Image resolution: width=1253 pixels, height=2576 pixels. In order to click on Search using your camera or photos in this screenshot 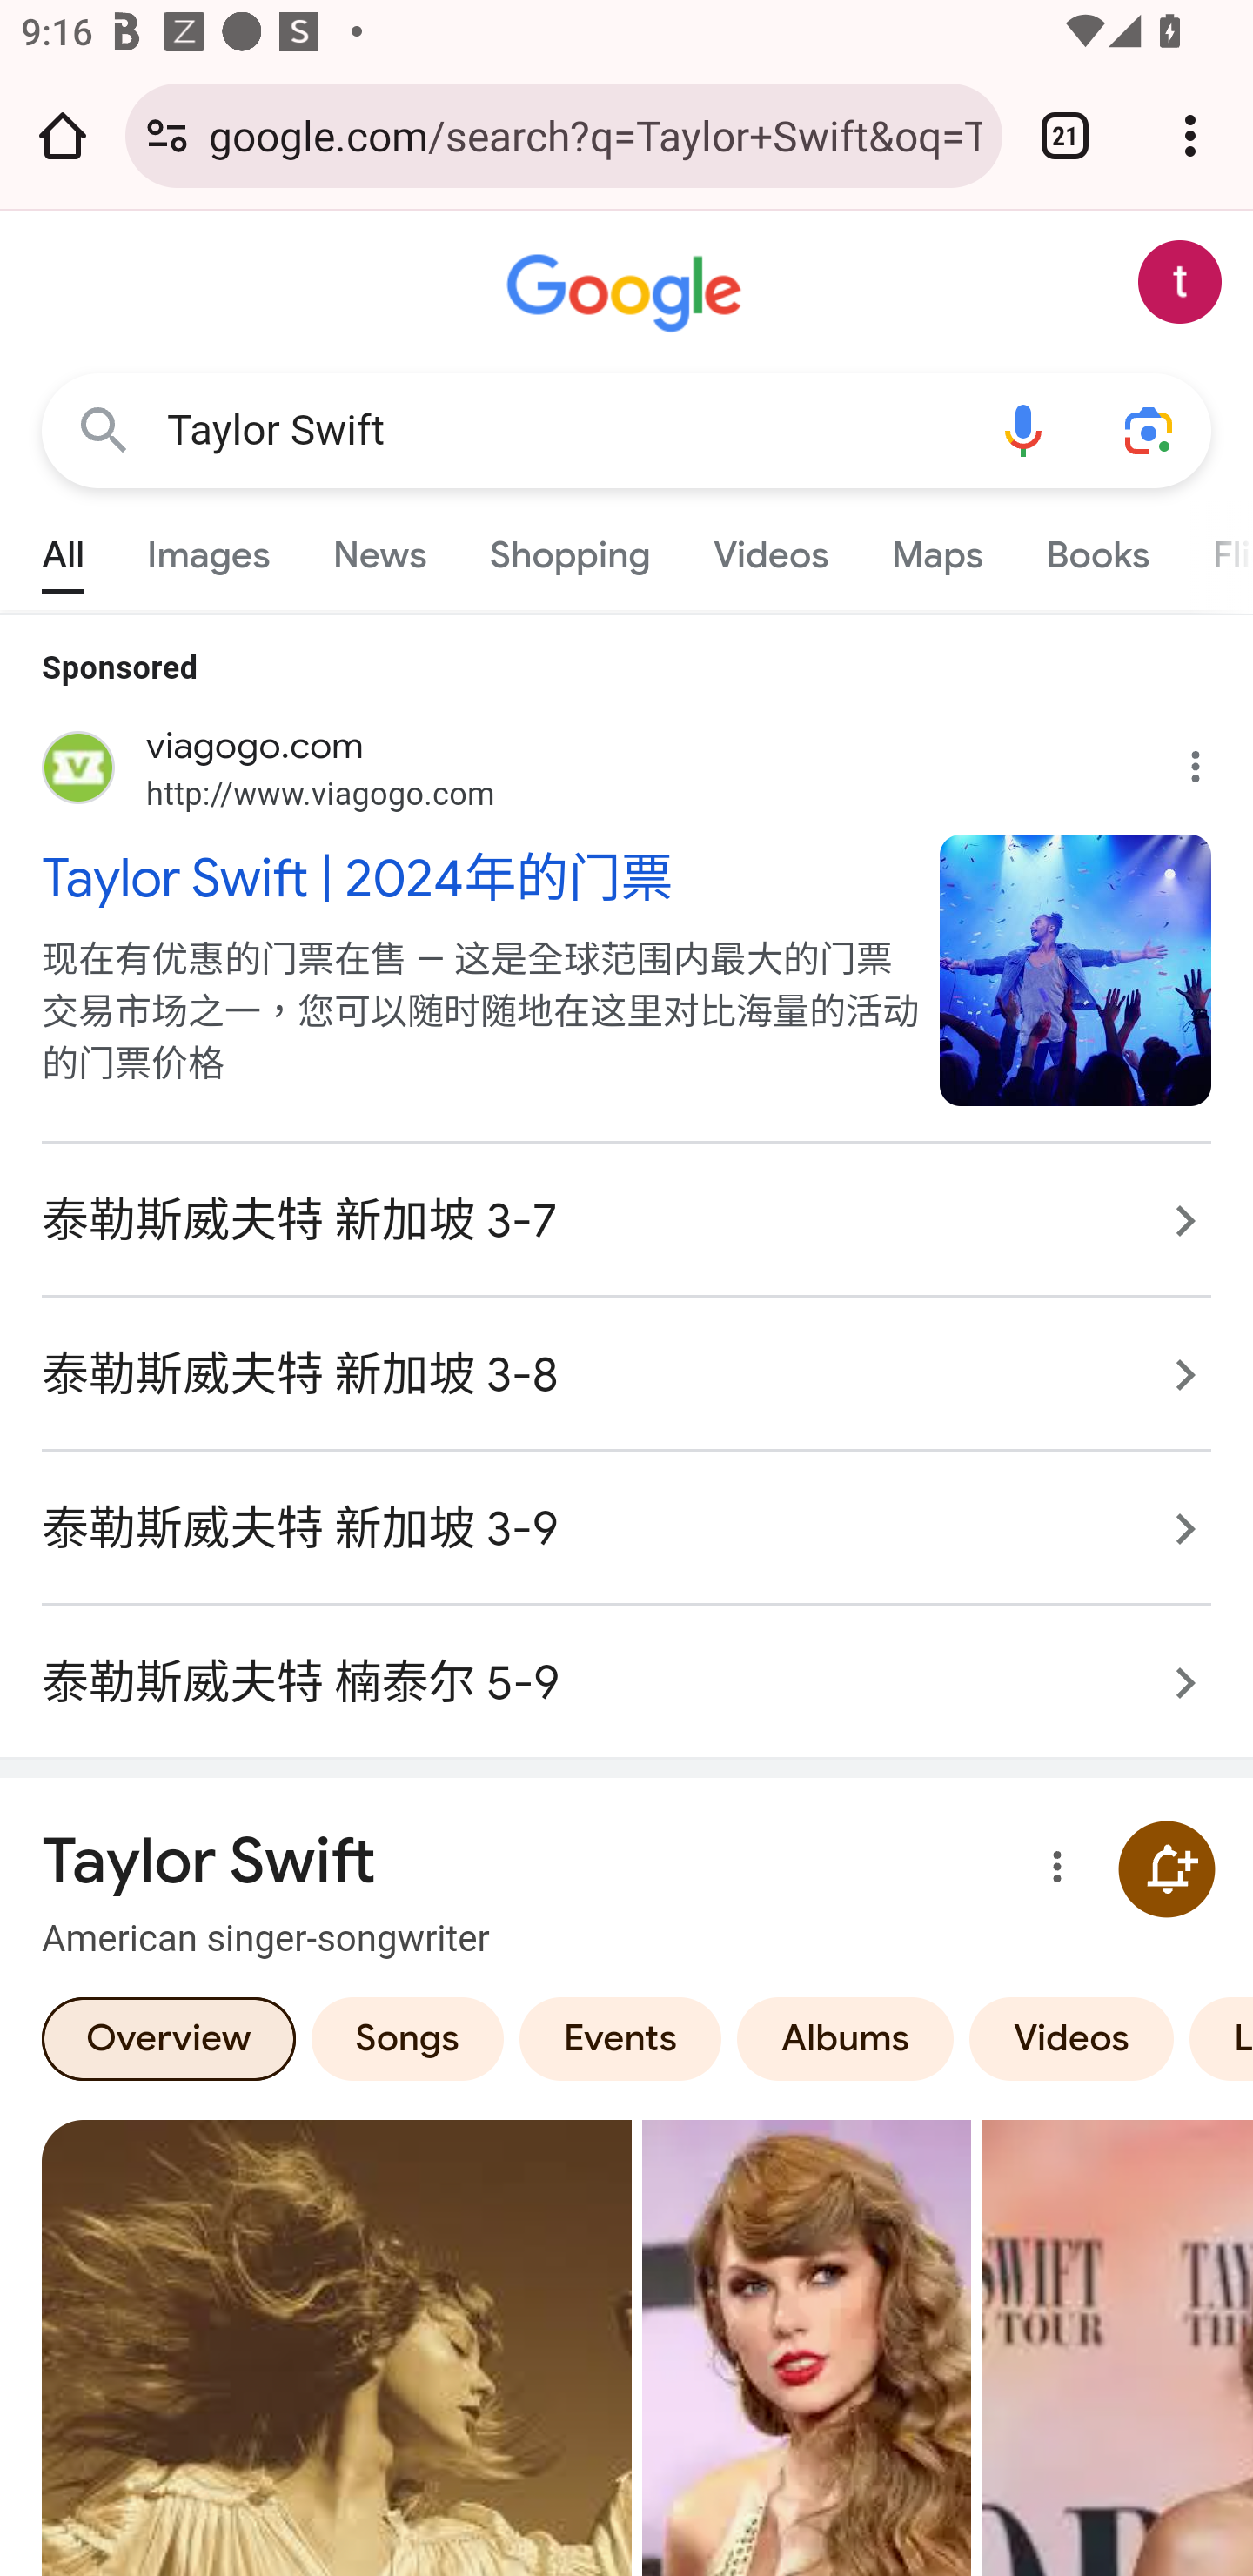, I will do `click(1149, 432)`.